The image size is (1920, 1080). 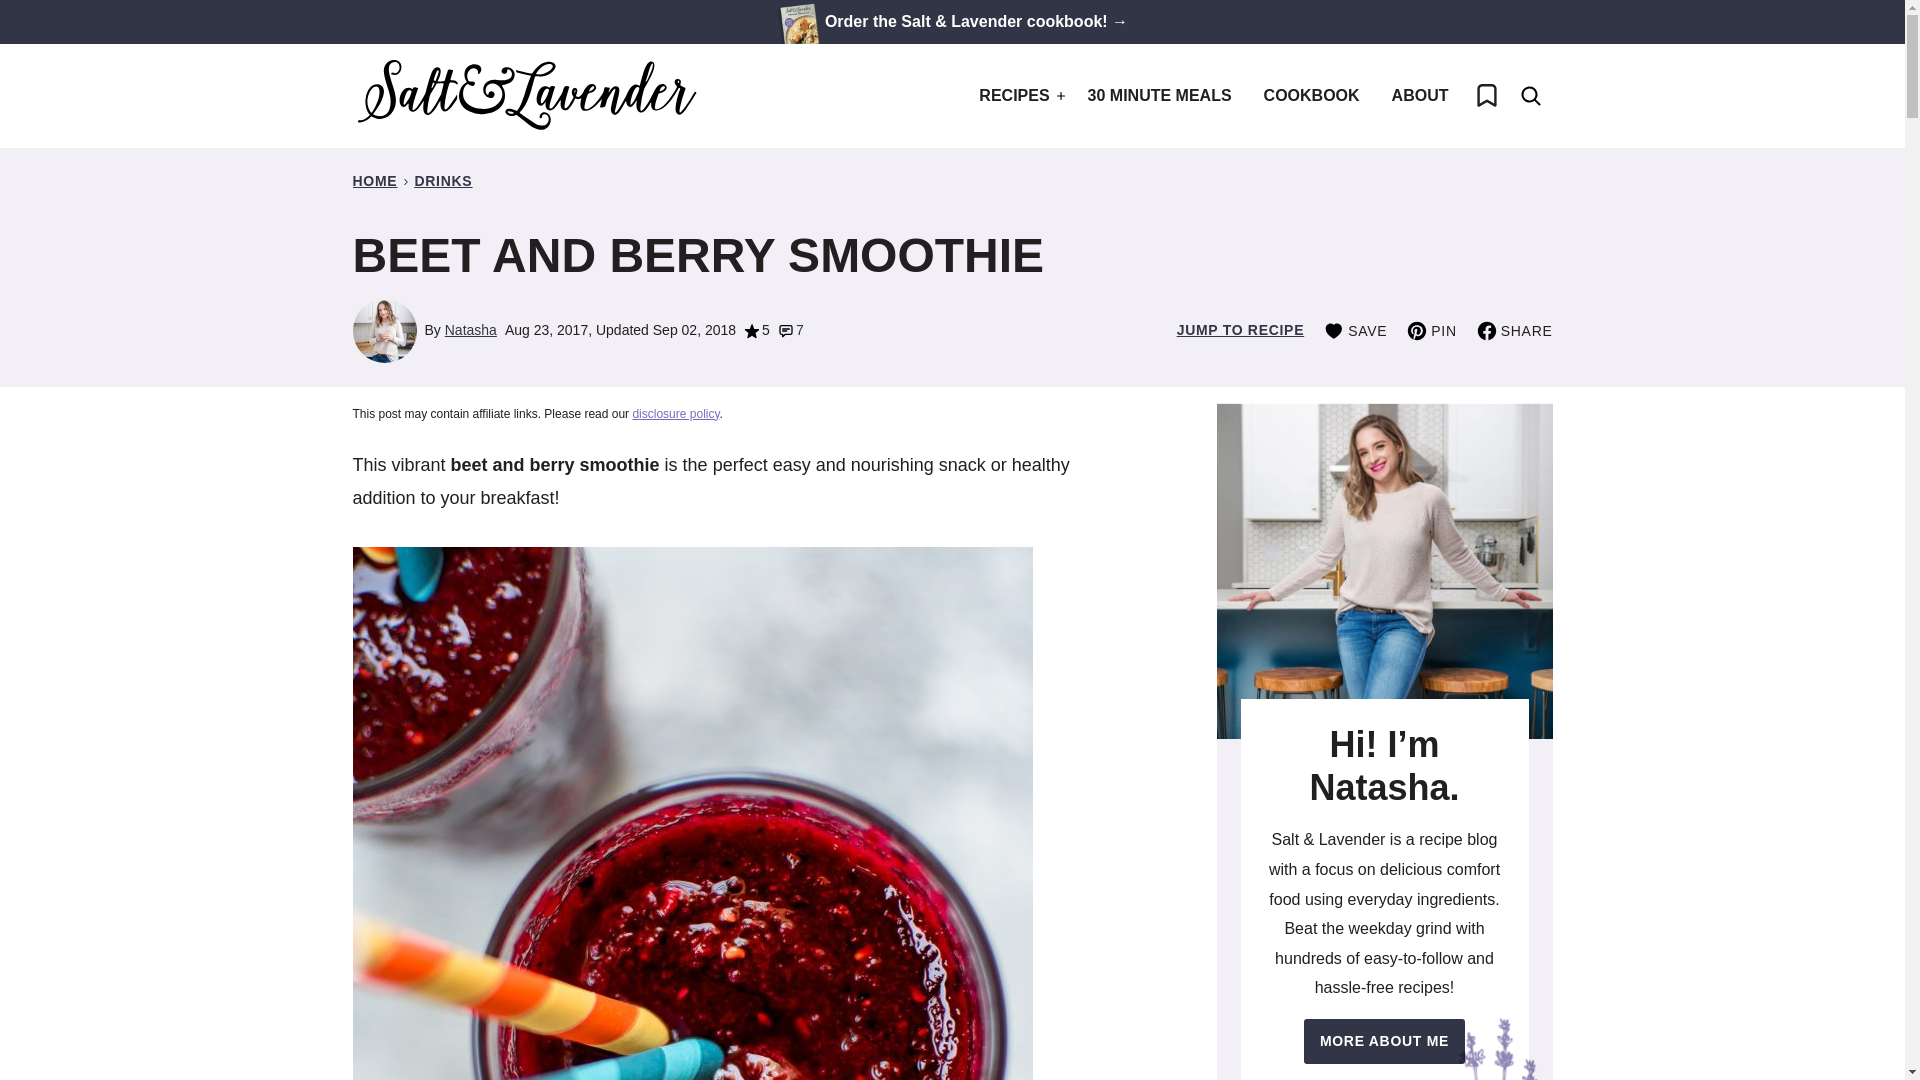 What do you see at coordinates (1420, 96) in the screenshot?
I see `ABOUT` at bounding box center [1420, 96].